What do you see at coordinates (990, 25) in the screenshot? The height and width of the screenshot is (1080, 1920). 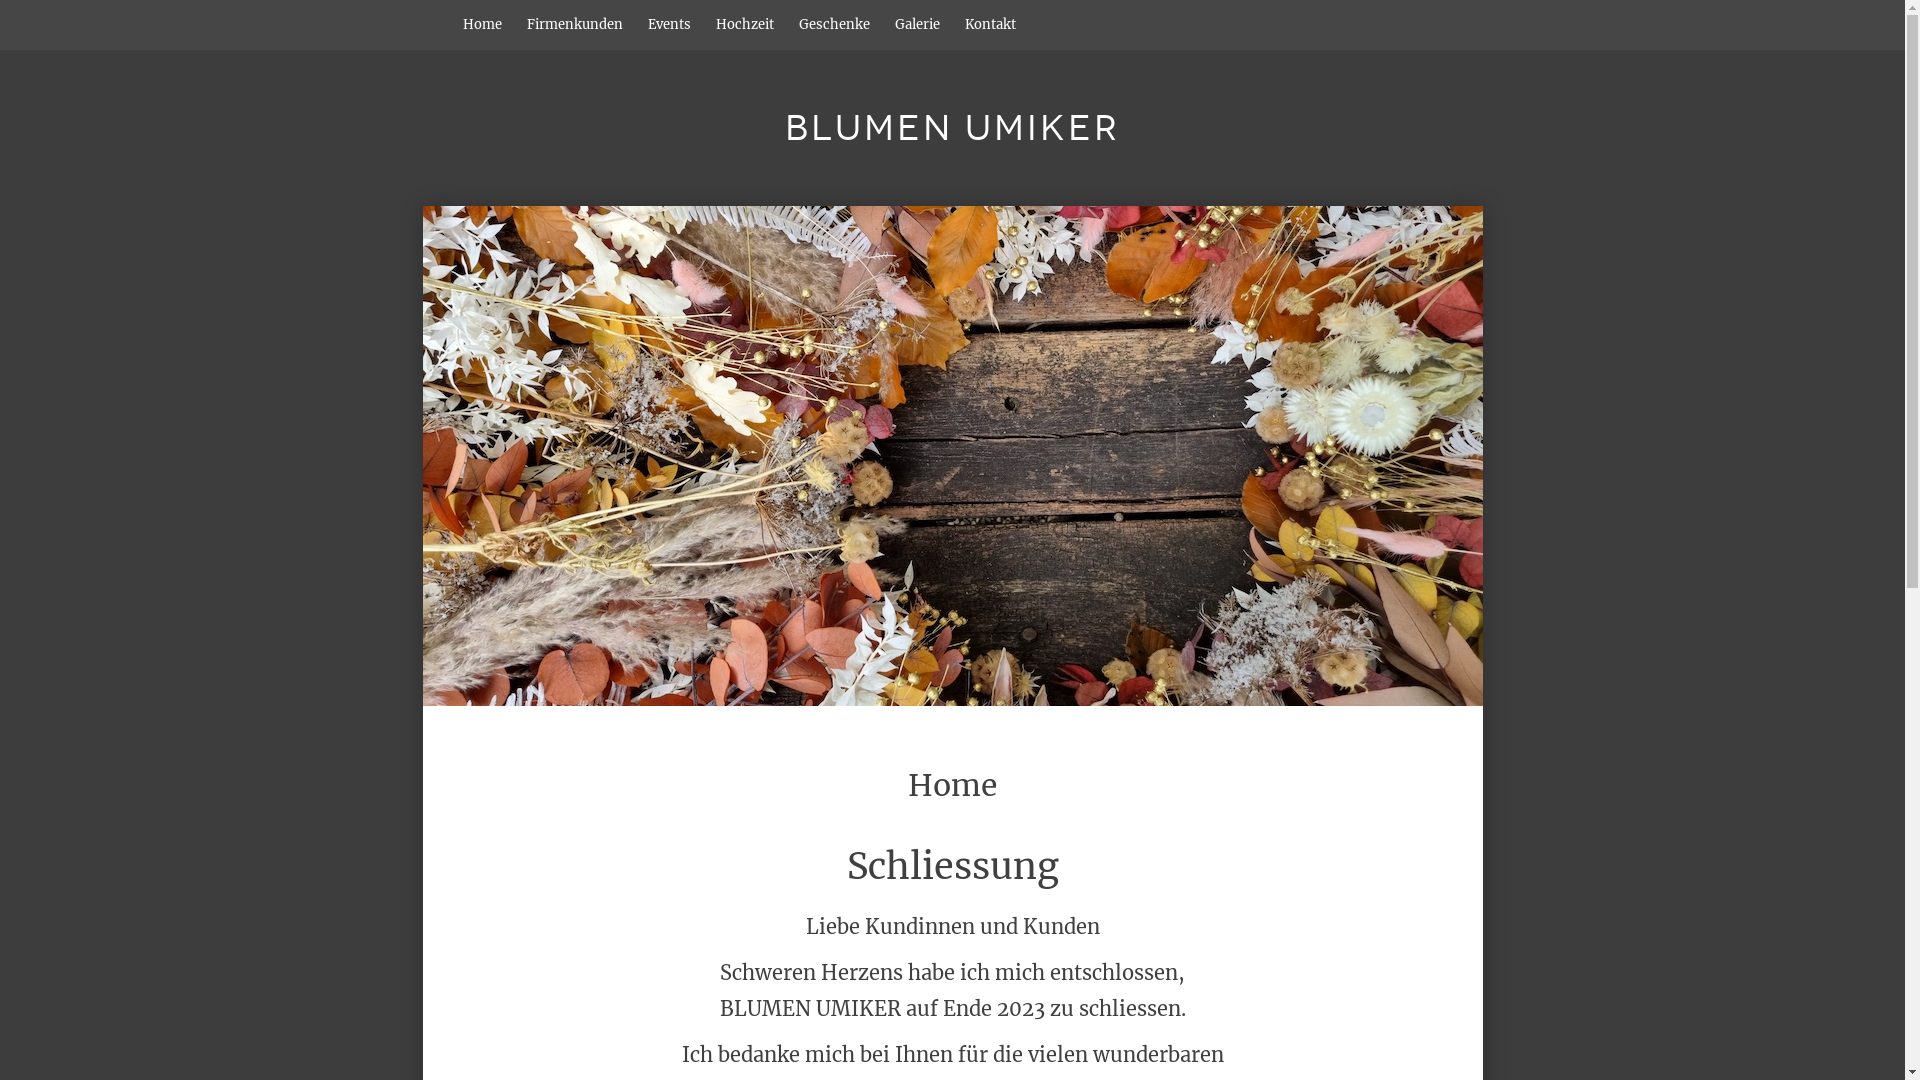 I see `Kontakt` at bounding box center [990, 25].